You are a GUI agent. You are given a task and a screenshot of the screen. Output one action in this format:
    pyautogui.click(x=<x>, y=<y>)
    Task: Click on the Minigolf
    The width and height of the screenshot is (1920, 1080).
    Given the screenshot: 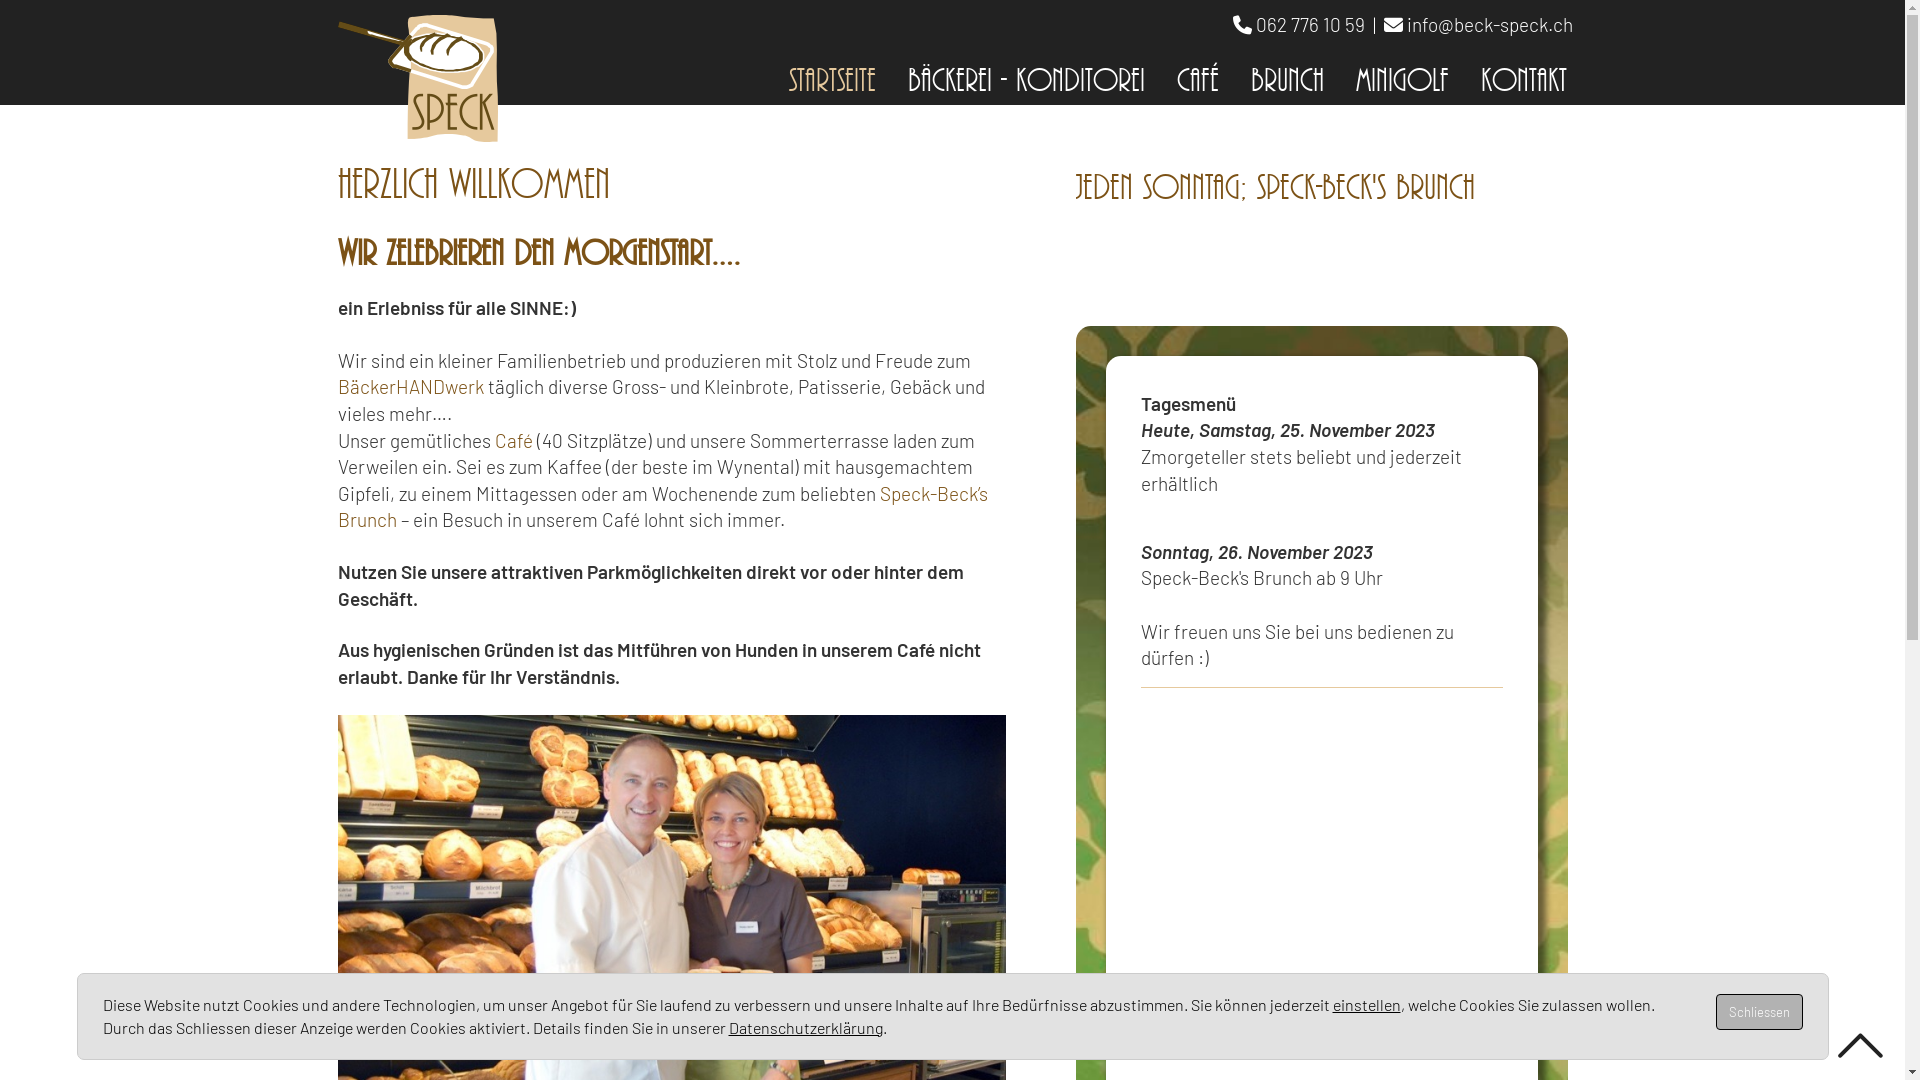 What is the action you would take?
    pyautogui.click(x=1402, y=78)
    